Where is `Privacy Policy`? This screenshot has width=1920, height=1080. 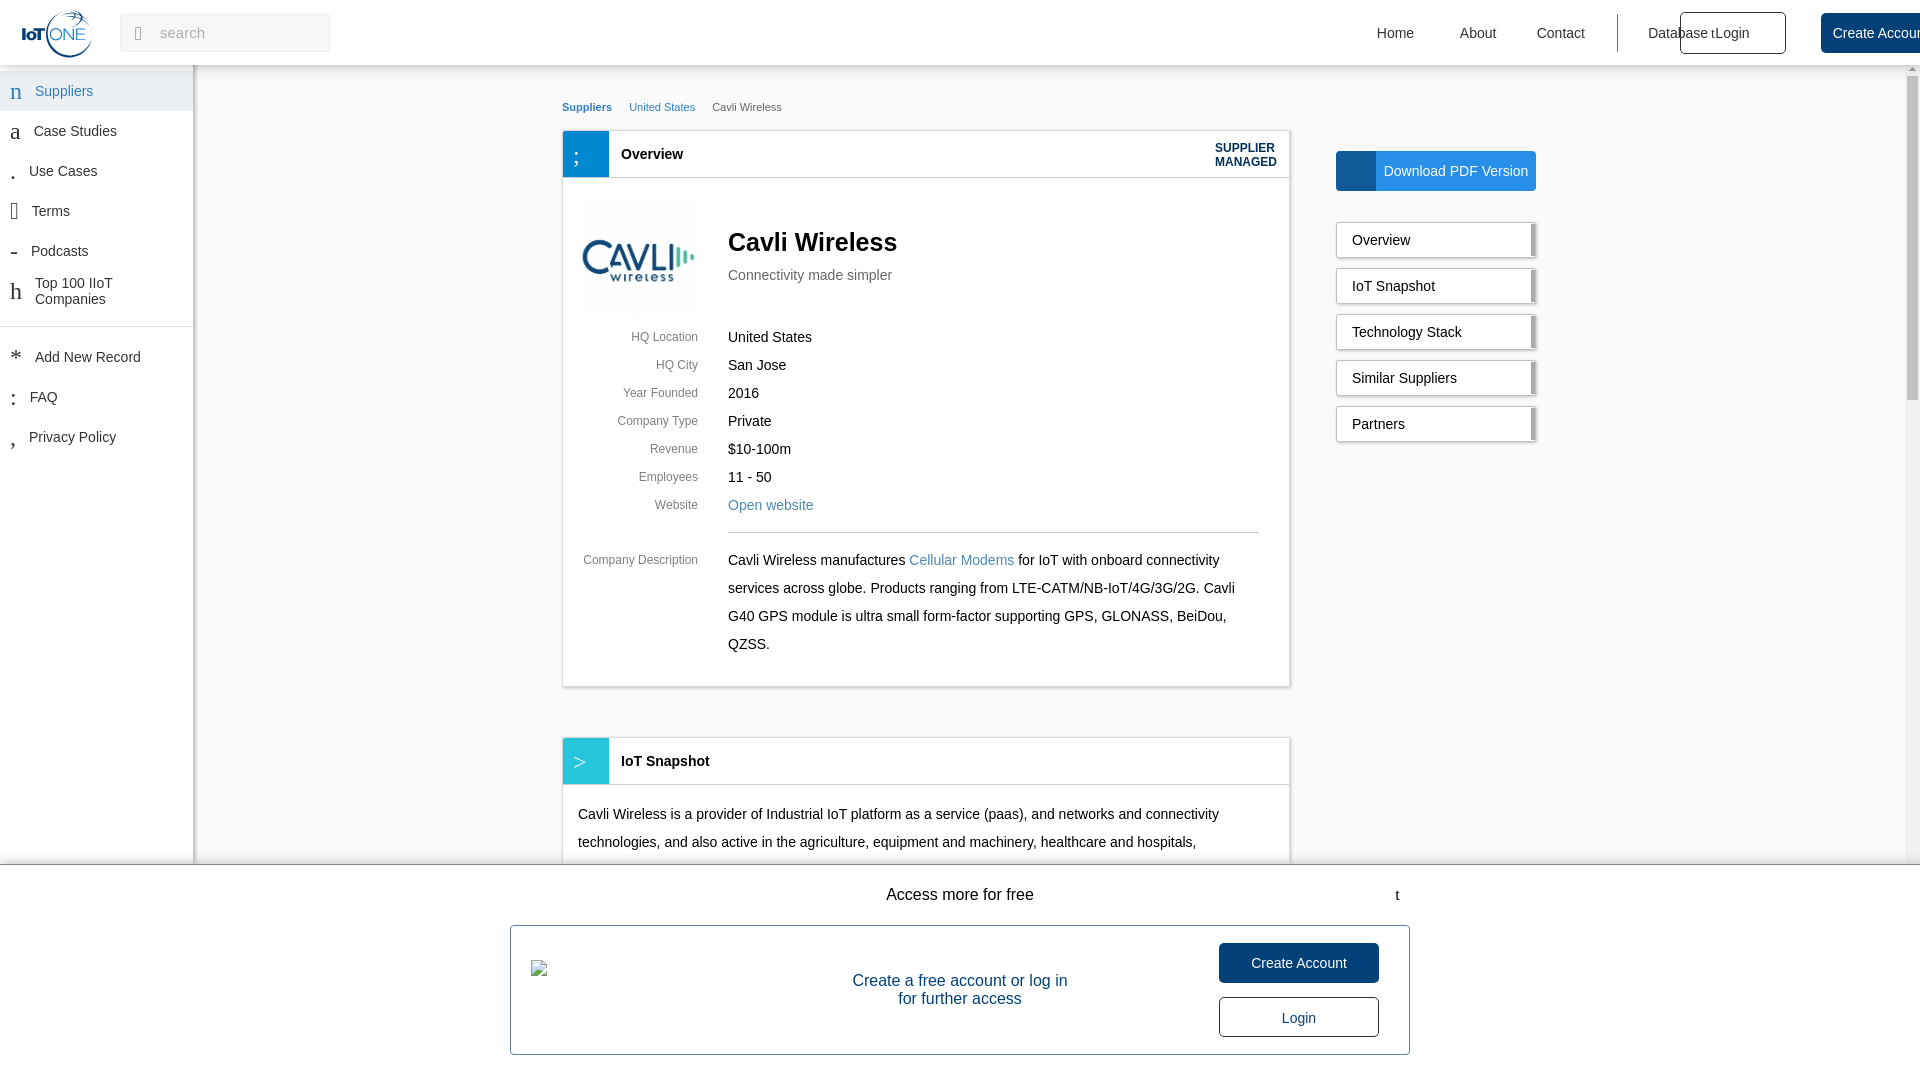
Privacy Policy is located at coordinates (96, 436).